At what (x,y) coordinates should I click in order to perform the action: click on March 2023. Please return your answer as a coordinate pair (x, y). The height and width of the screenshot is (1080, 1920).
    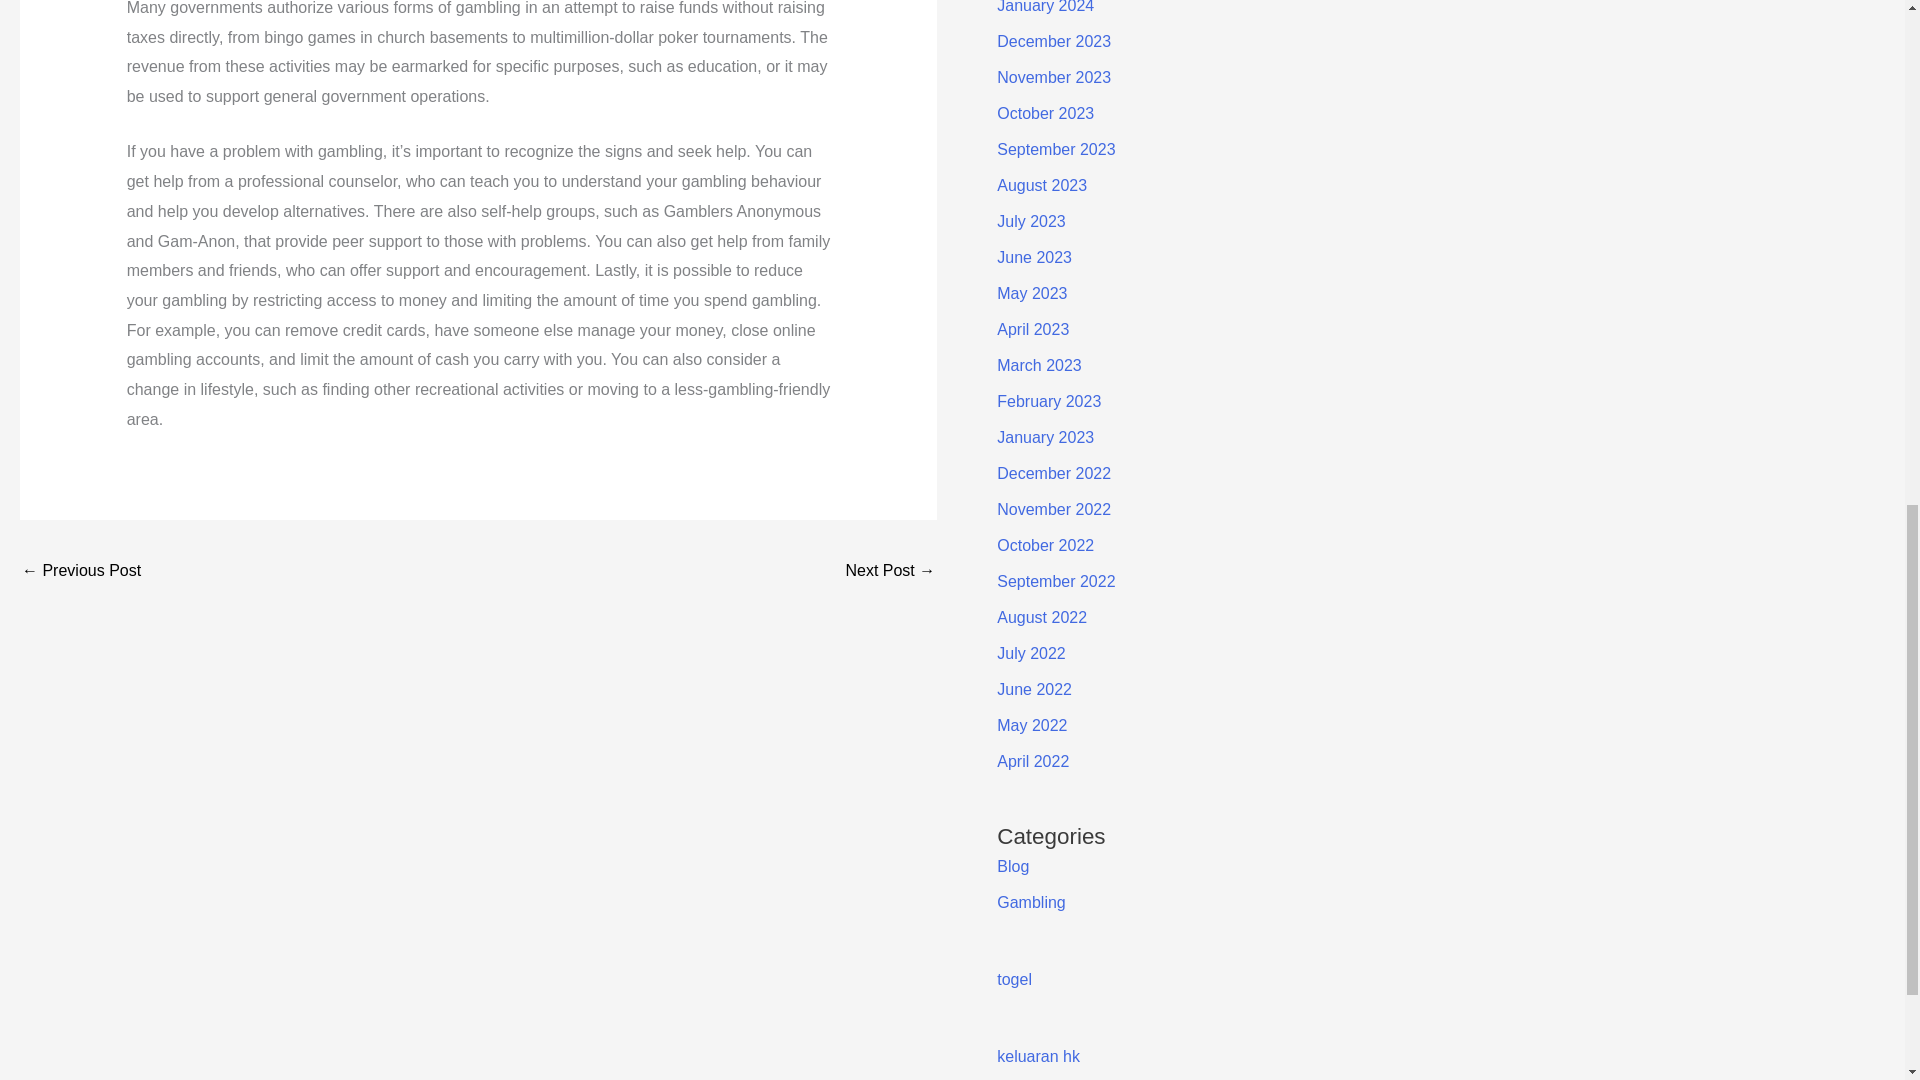
    Looking at the image, I should click on (1039, 365).